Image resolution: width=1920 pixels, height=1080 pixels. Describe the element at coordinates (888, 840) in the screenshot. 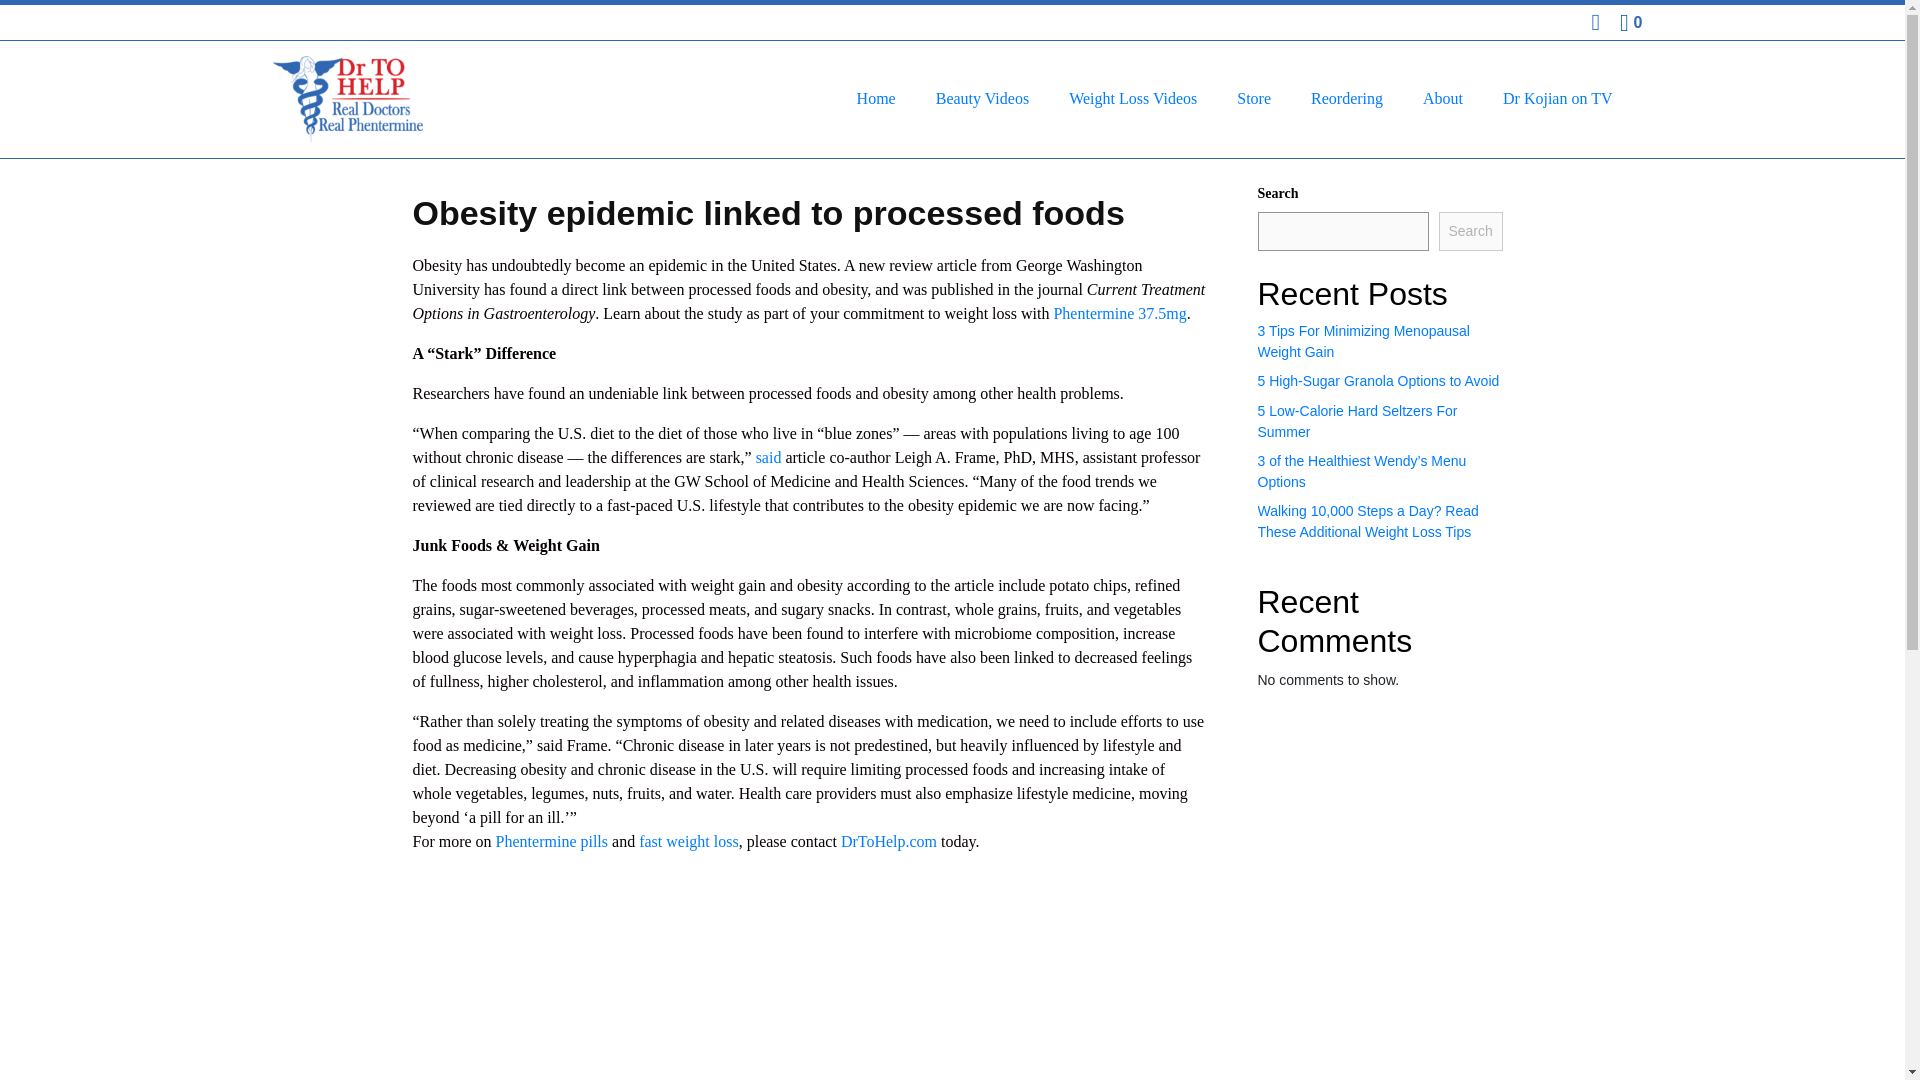

I see `DrToHelp.com` at that location.